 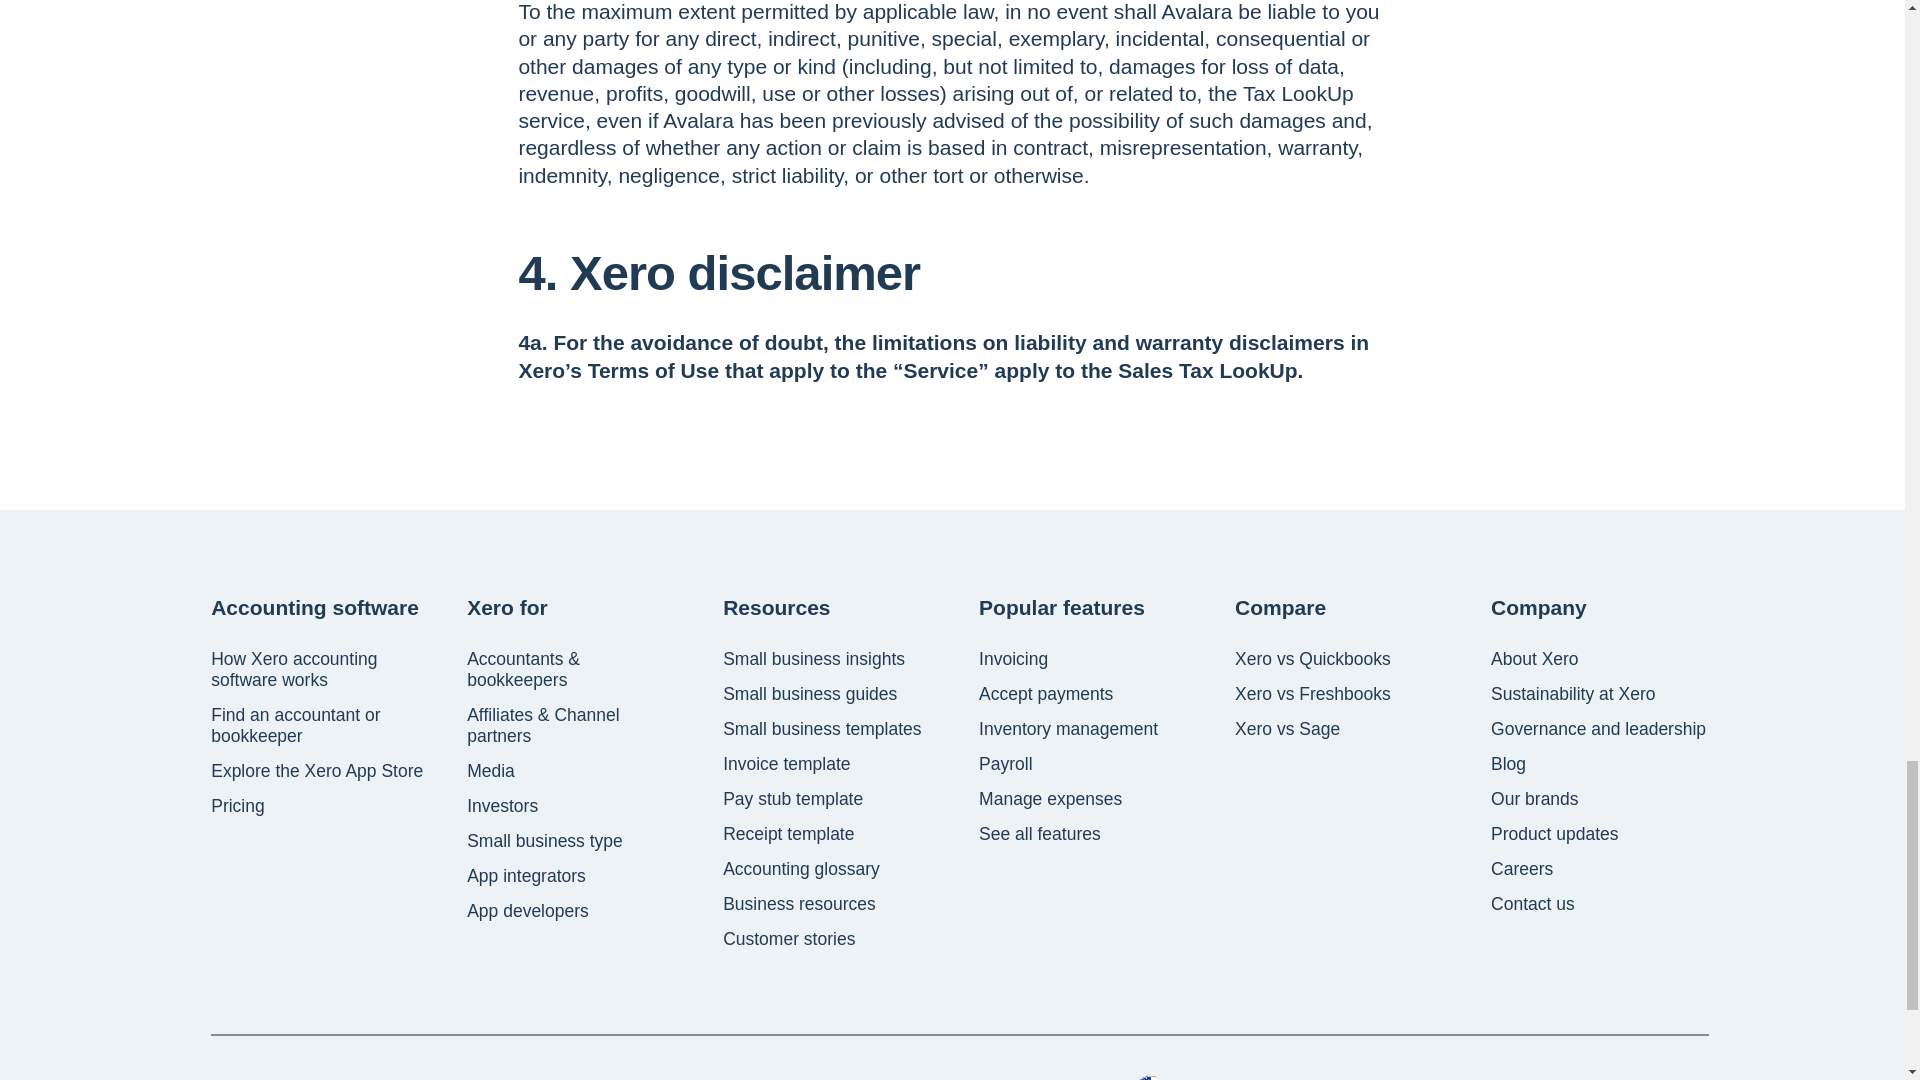 What do you see at coordinates (788, 834) in the screenshot?
I see `Receipt template` at bounding box center [788, 834].